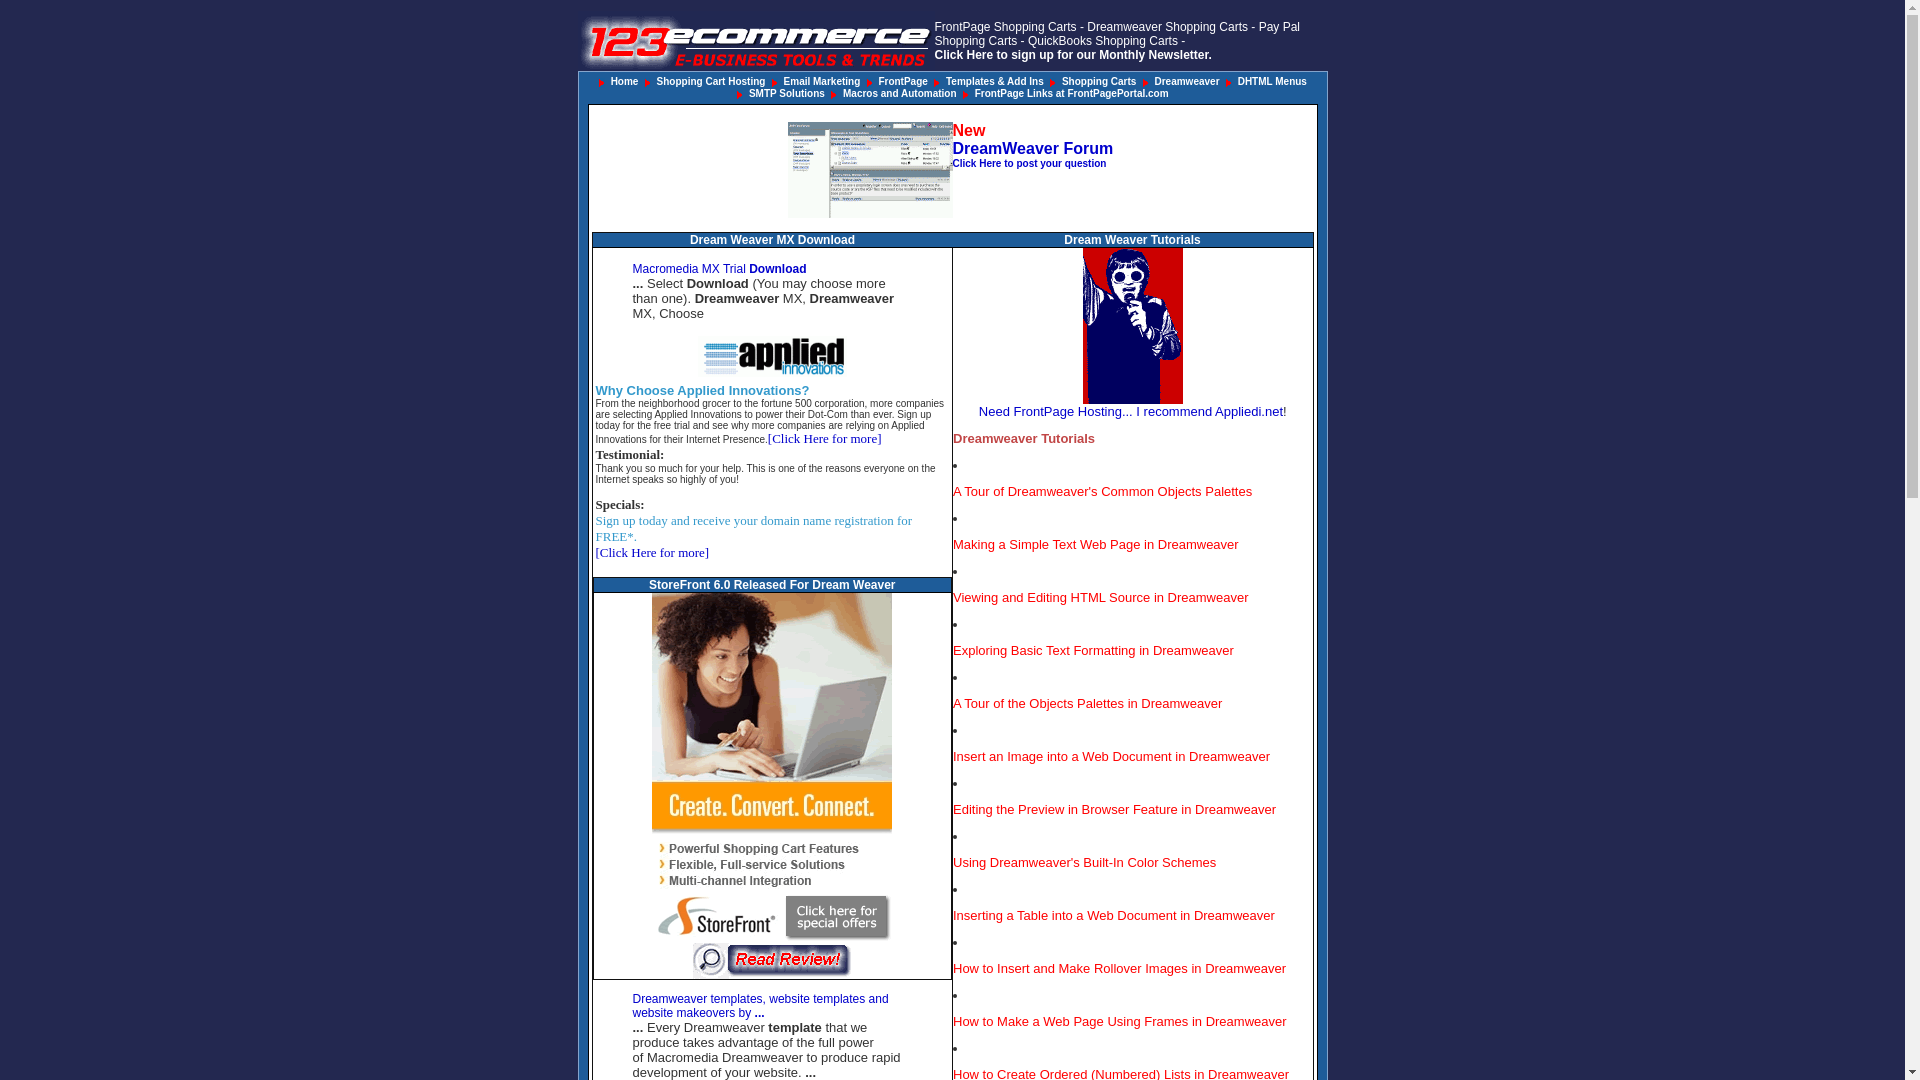  I want to click on DreamWeaver Forum, so click(1032, 148).